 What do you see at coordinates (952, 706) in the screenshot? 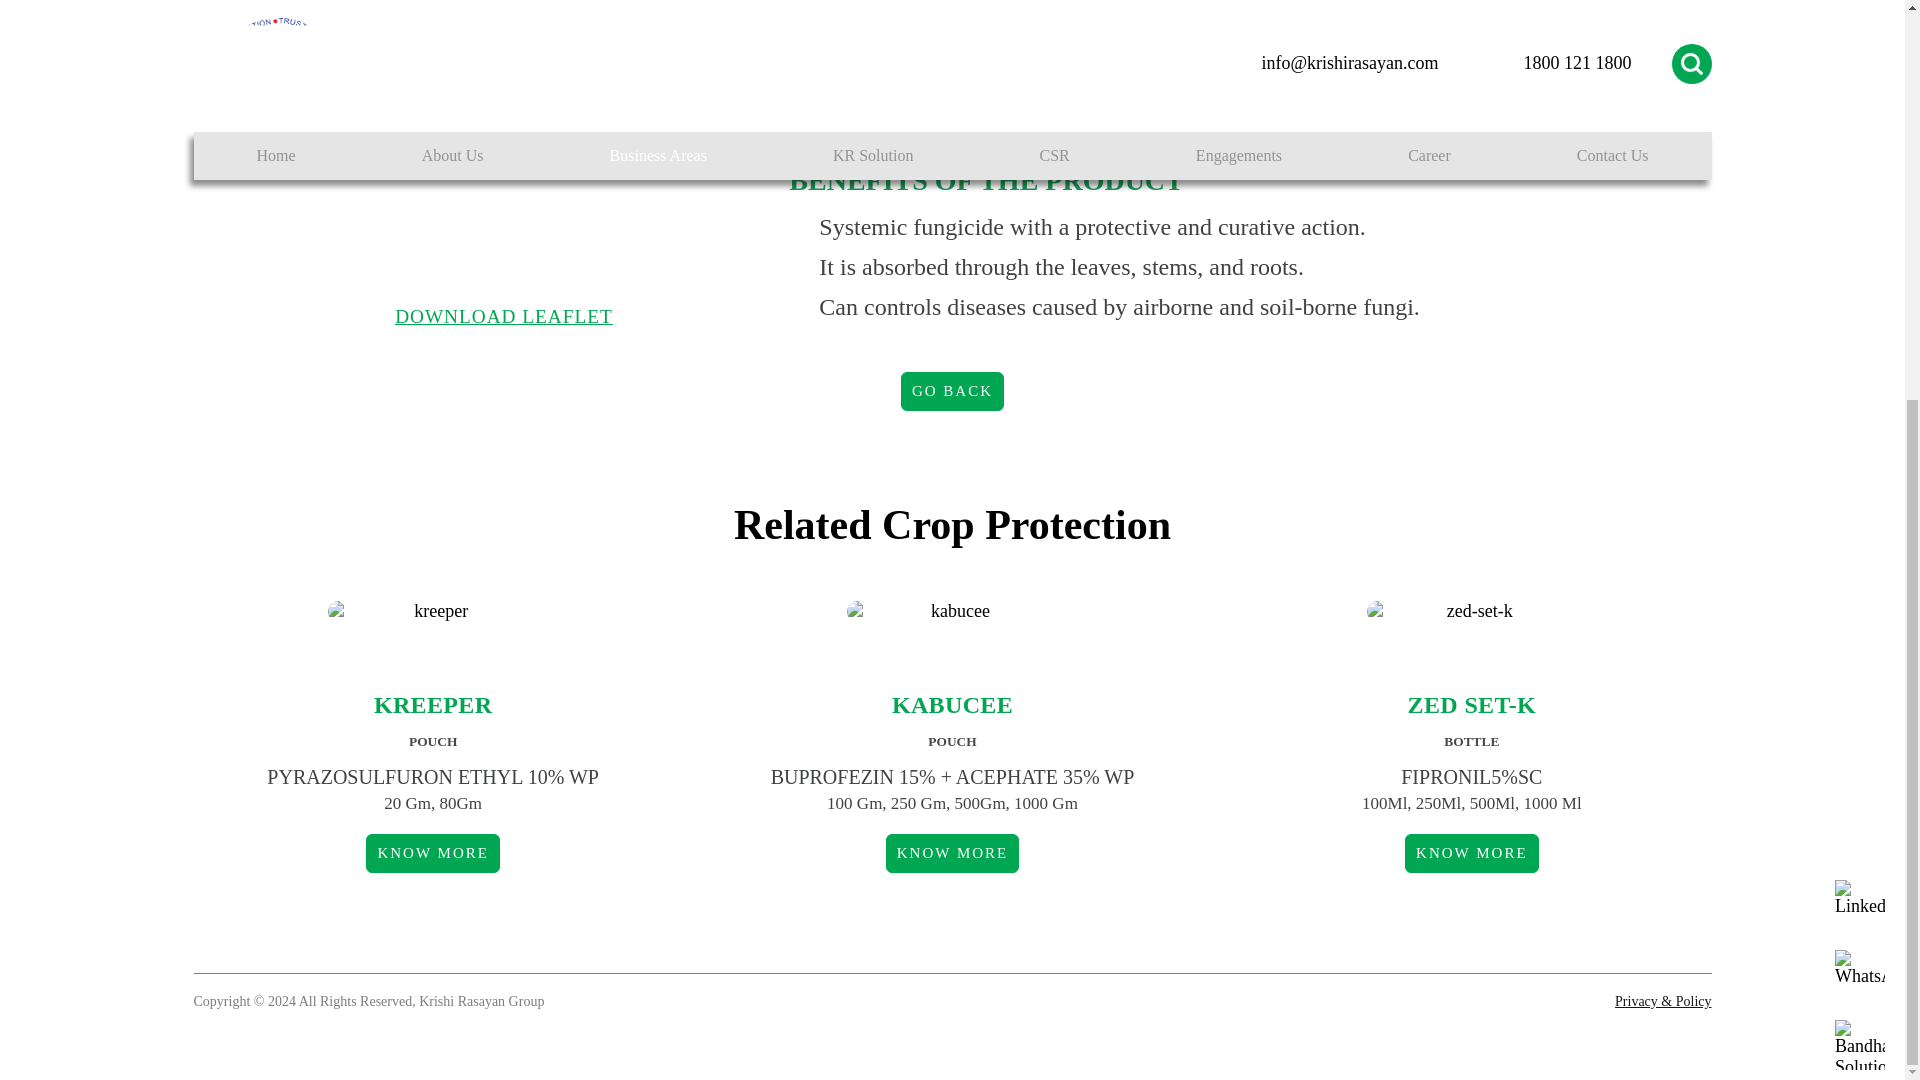
I see `KABUCEE` at bounding box center [952, 706].